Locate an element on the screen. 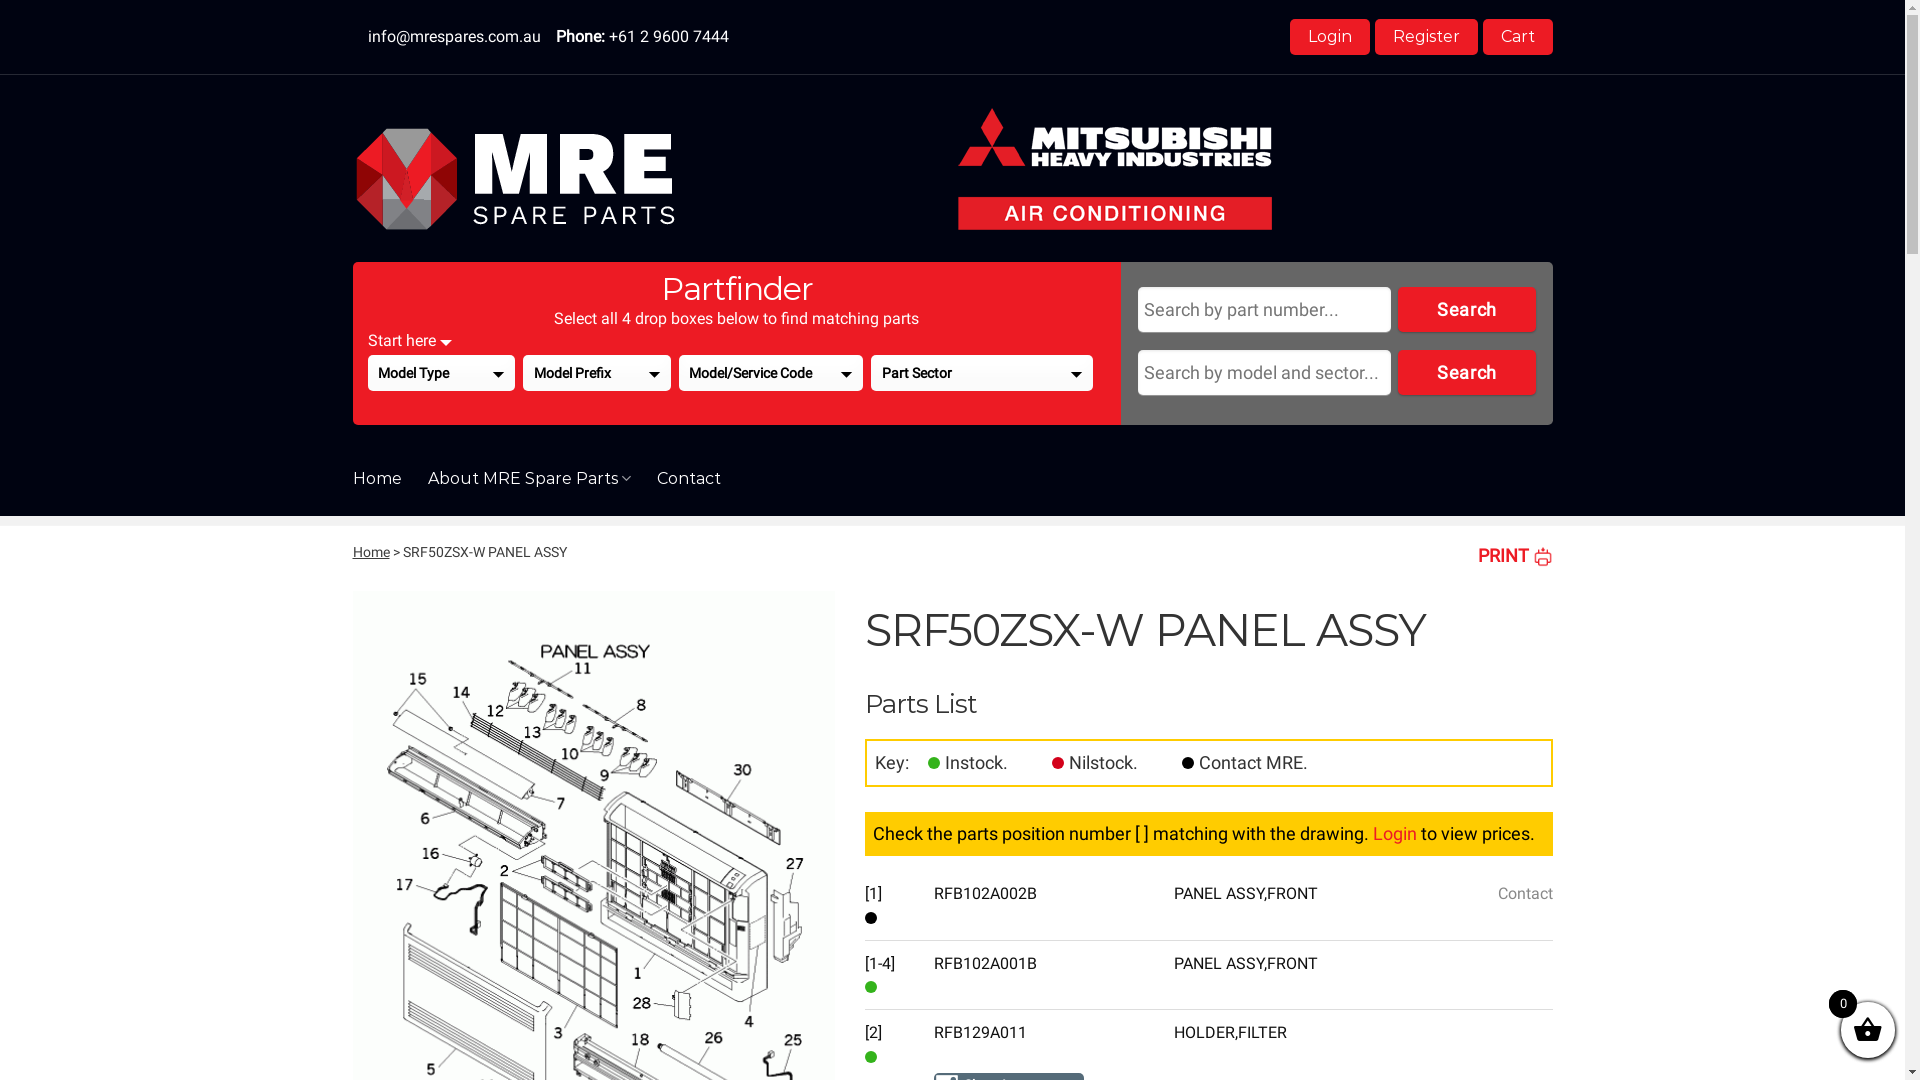 The width and height of the screenshot is (1920, 1080). Home is located at coordinates (376, 478).